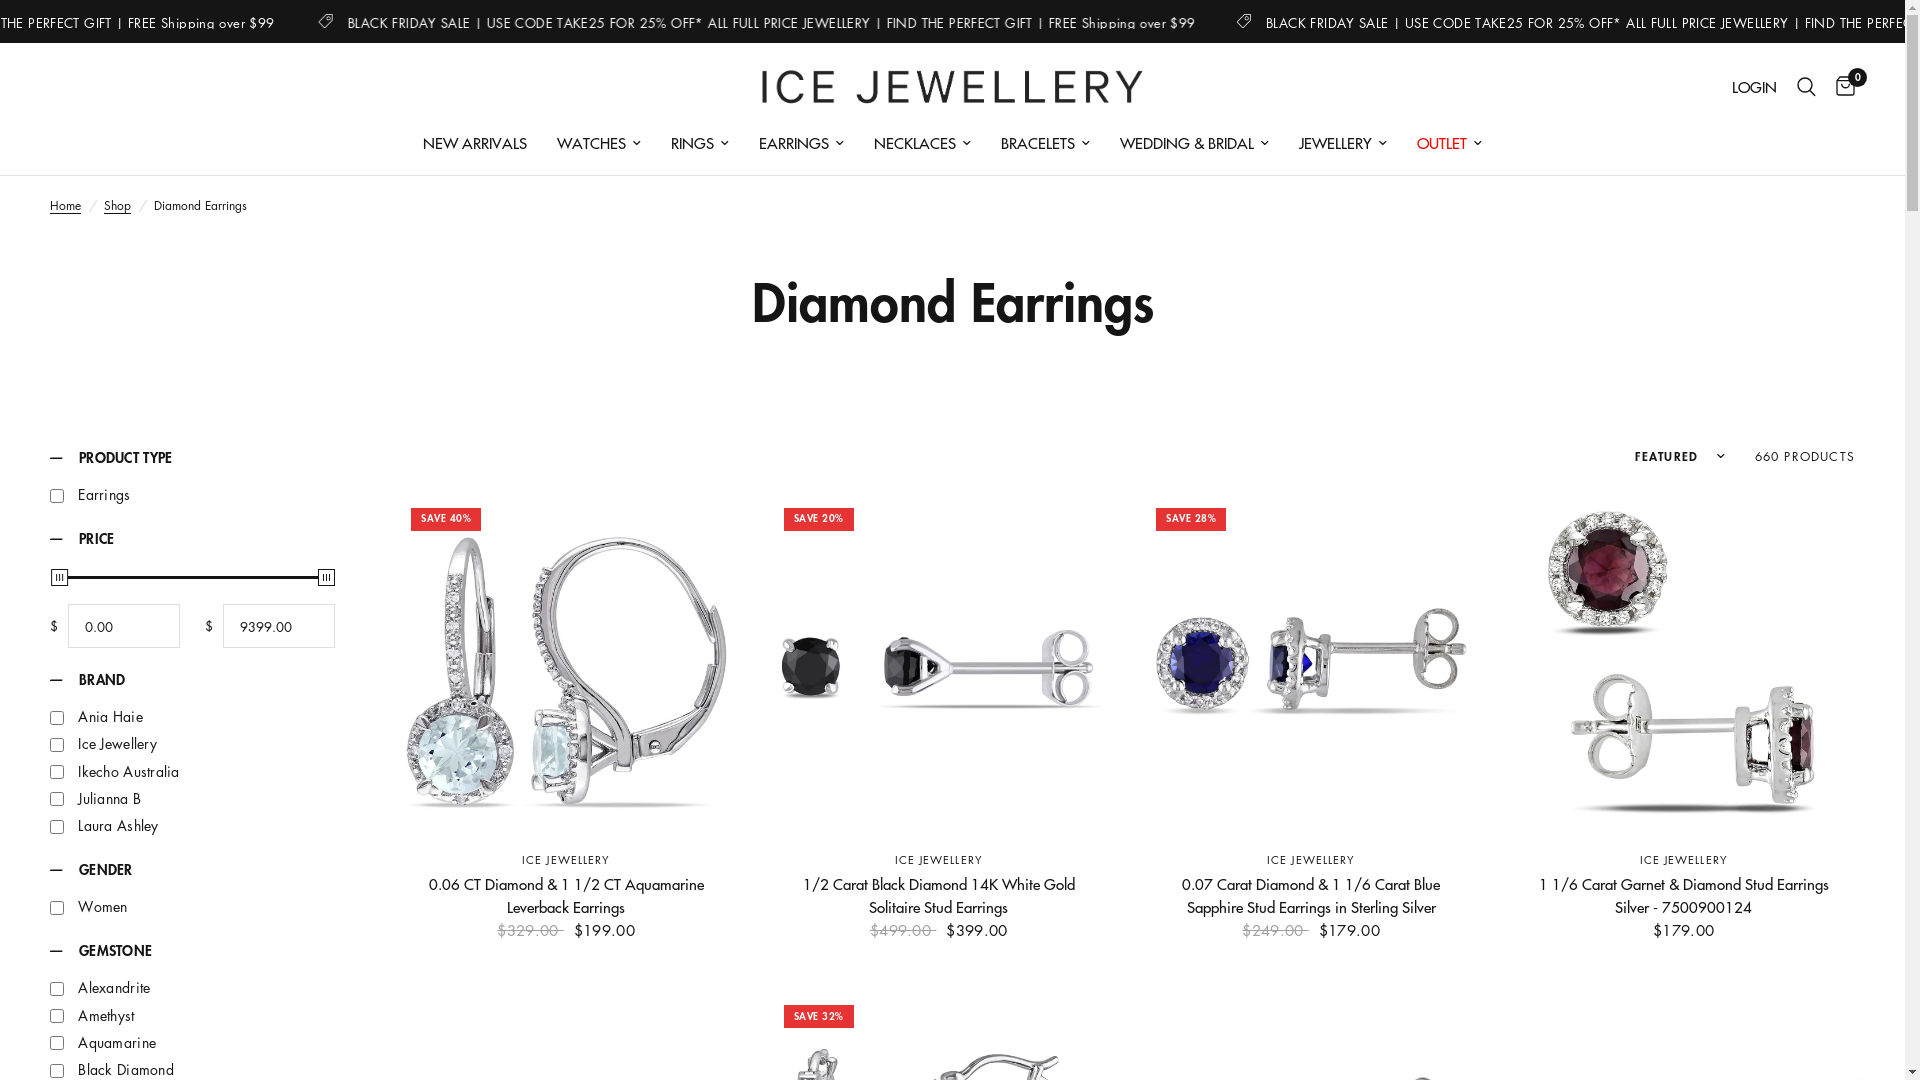 The image size is (1920, 1080). What do you see at coordinates (566, 860) in the screenshot?
I see `ICE JEWELLERY` at bounding box center [566, 860].